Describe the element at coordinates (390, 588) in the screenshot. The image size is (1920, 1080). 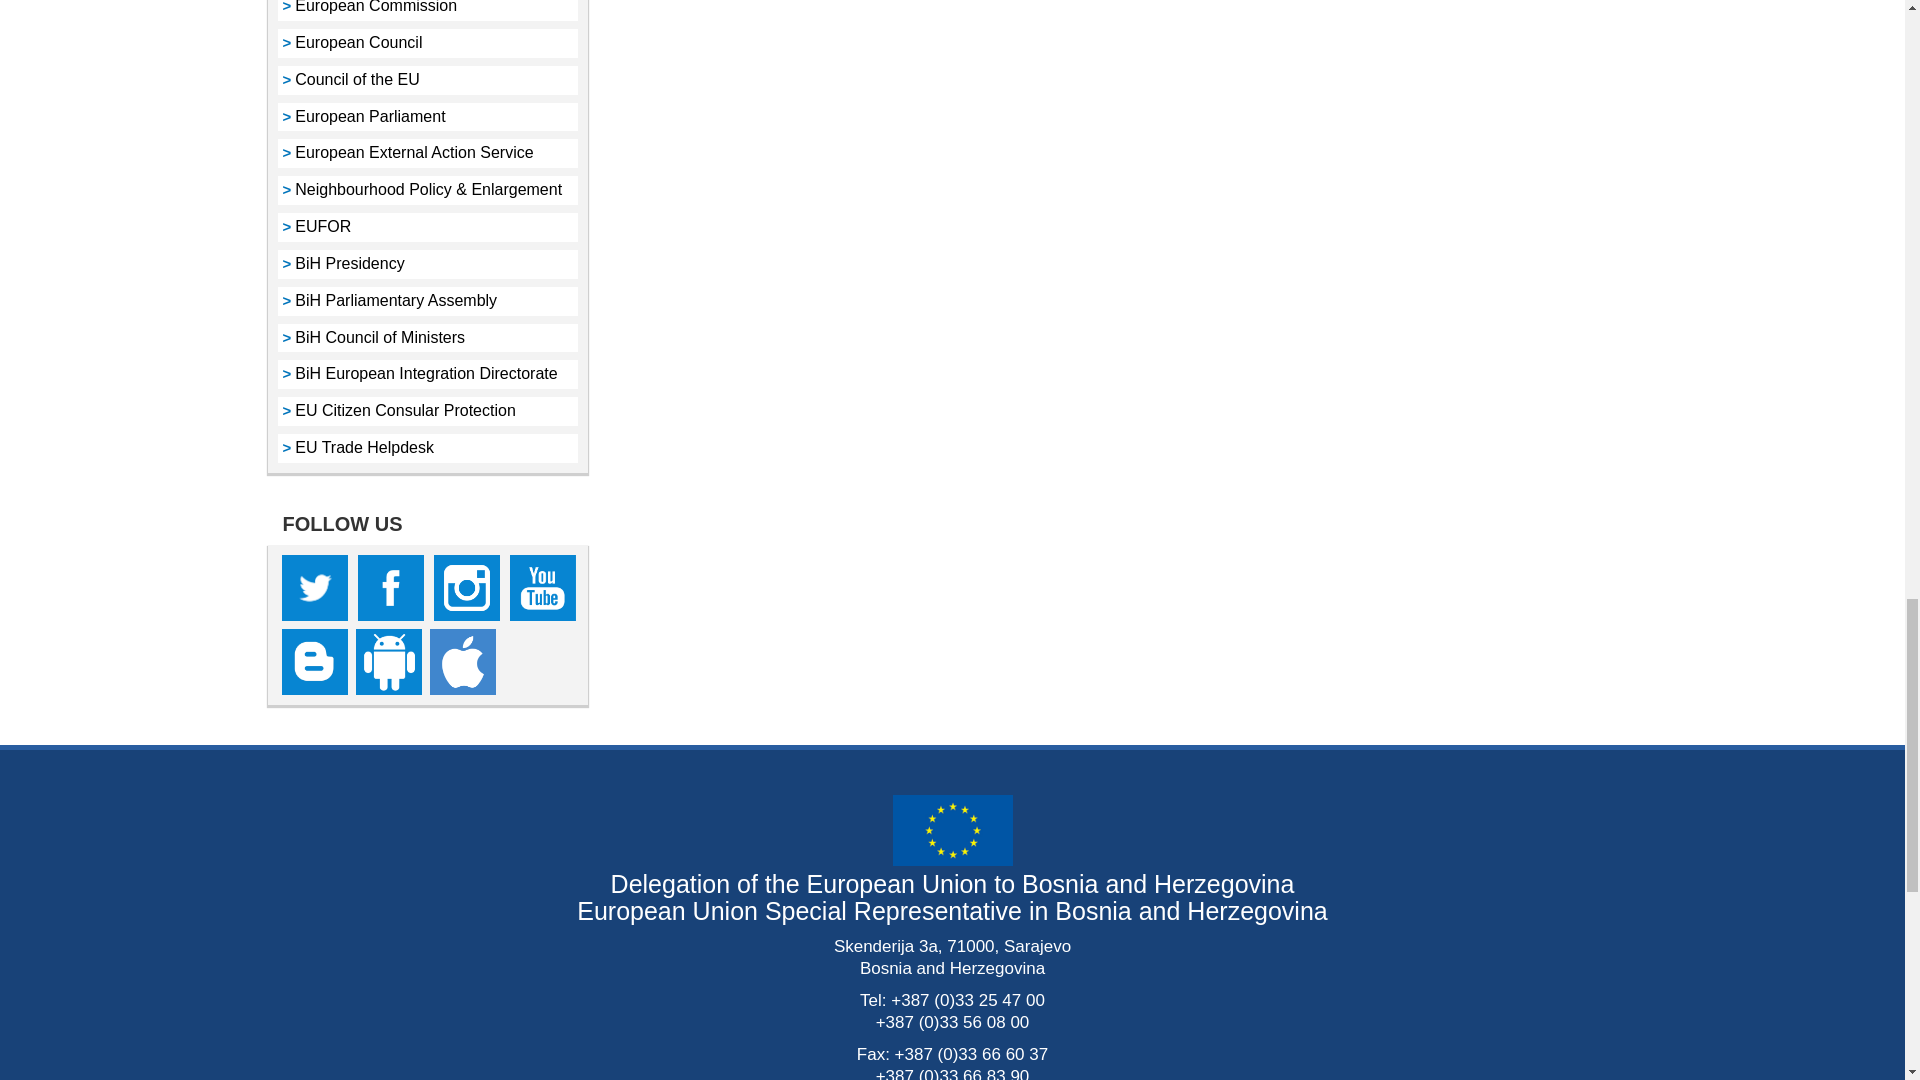
I see `Follow Us on Facebook` at that location.